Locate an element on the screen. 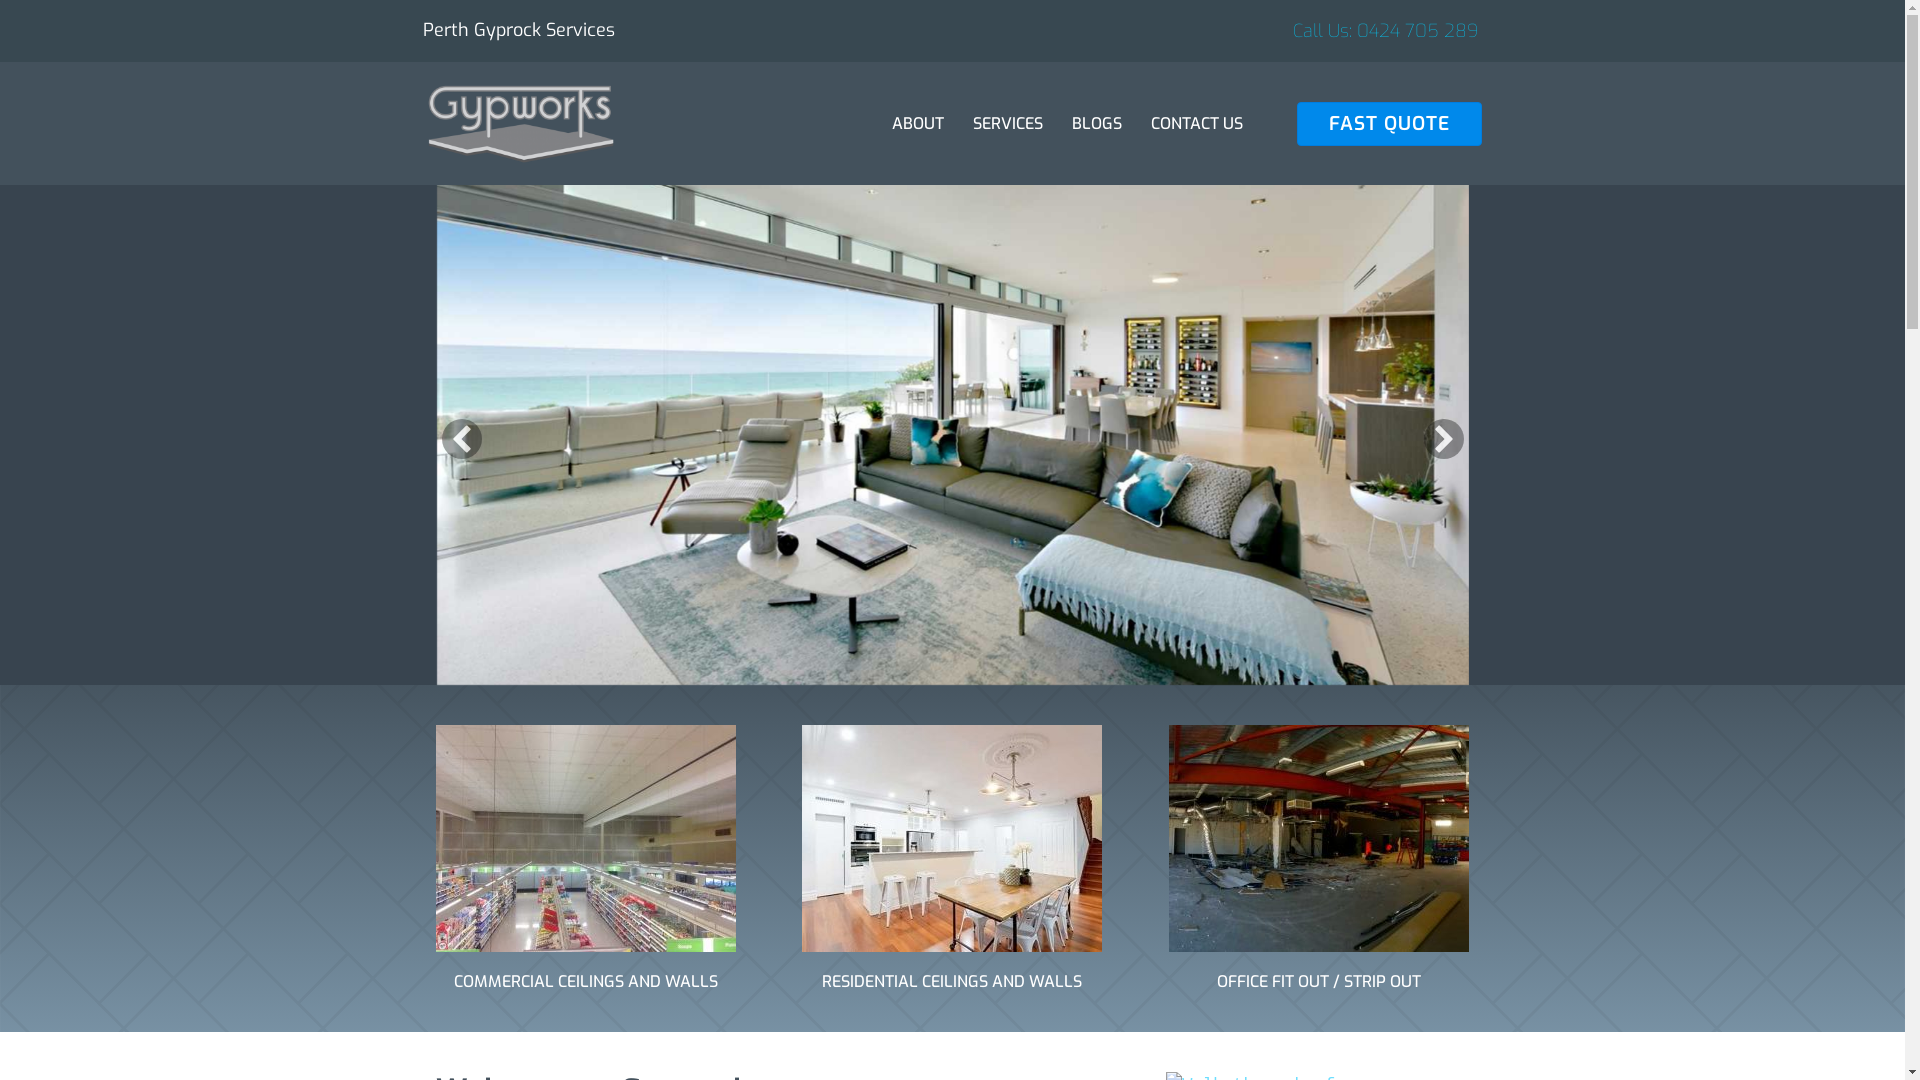 This screenshot has height=1080, width=1920. fcacbf0890f5556ac7156678fe834ebf is located at coordinates (1319, 838).